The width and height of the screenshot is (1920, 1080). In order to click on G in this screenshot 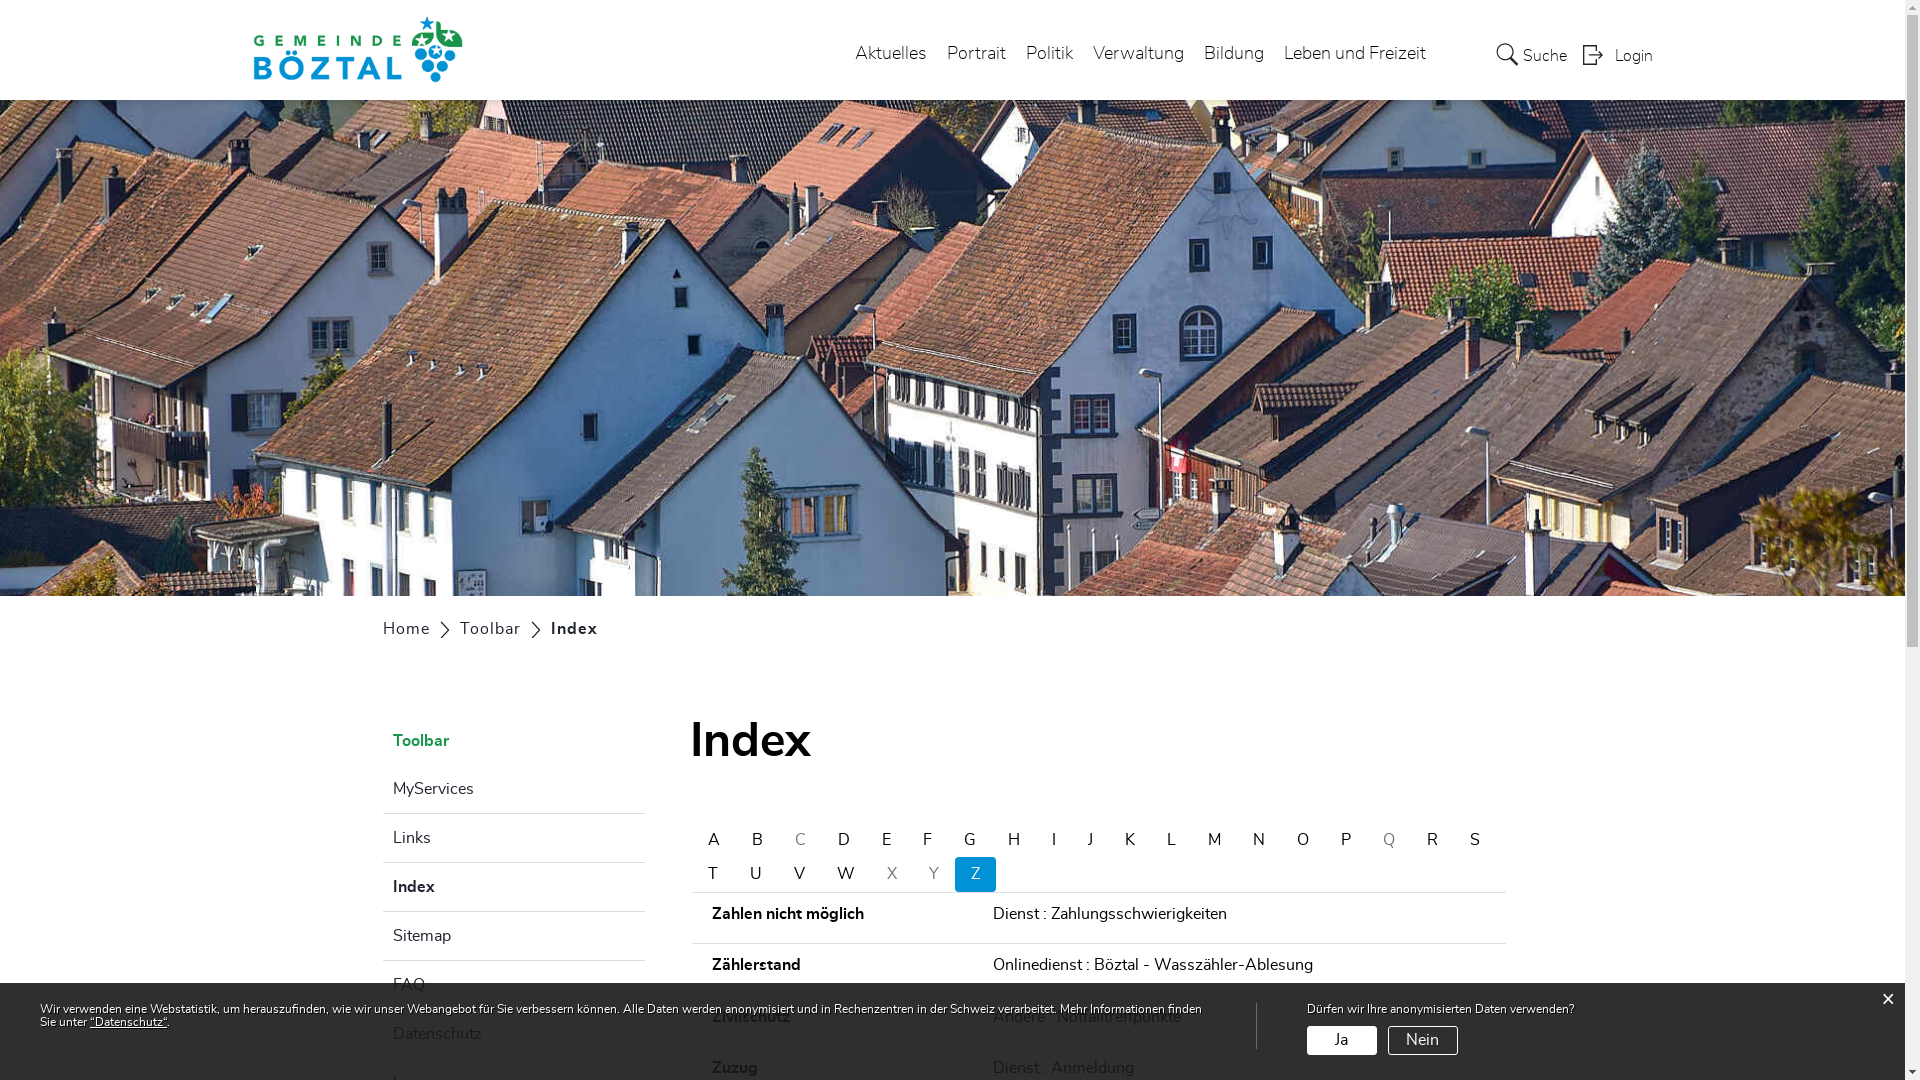, I will do `click(970, 840)`.